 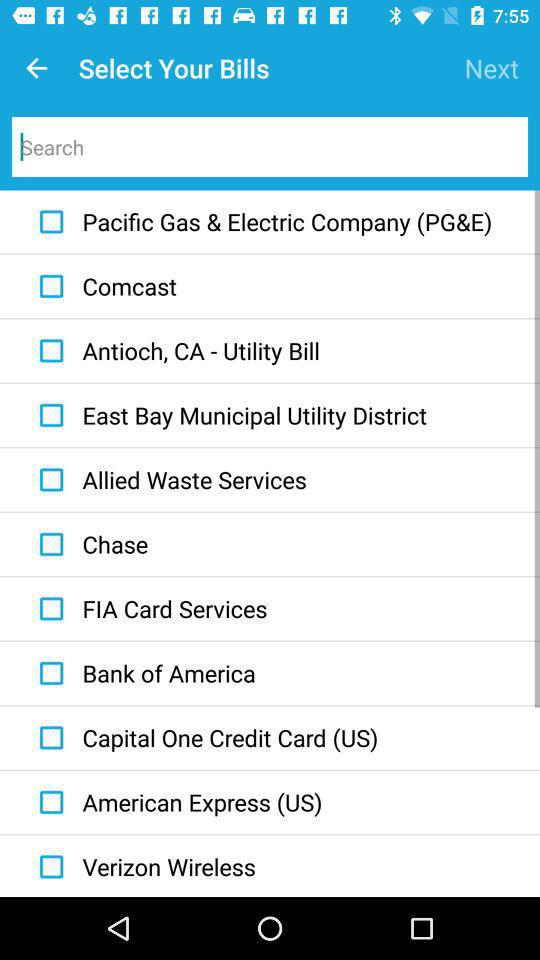 I want to click on choose item above the antioch ca utility, so click(x=103, y=286).